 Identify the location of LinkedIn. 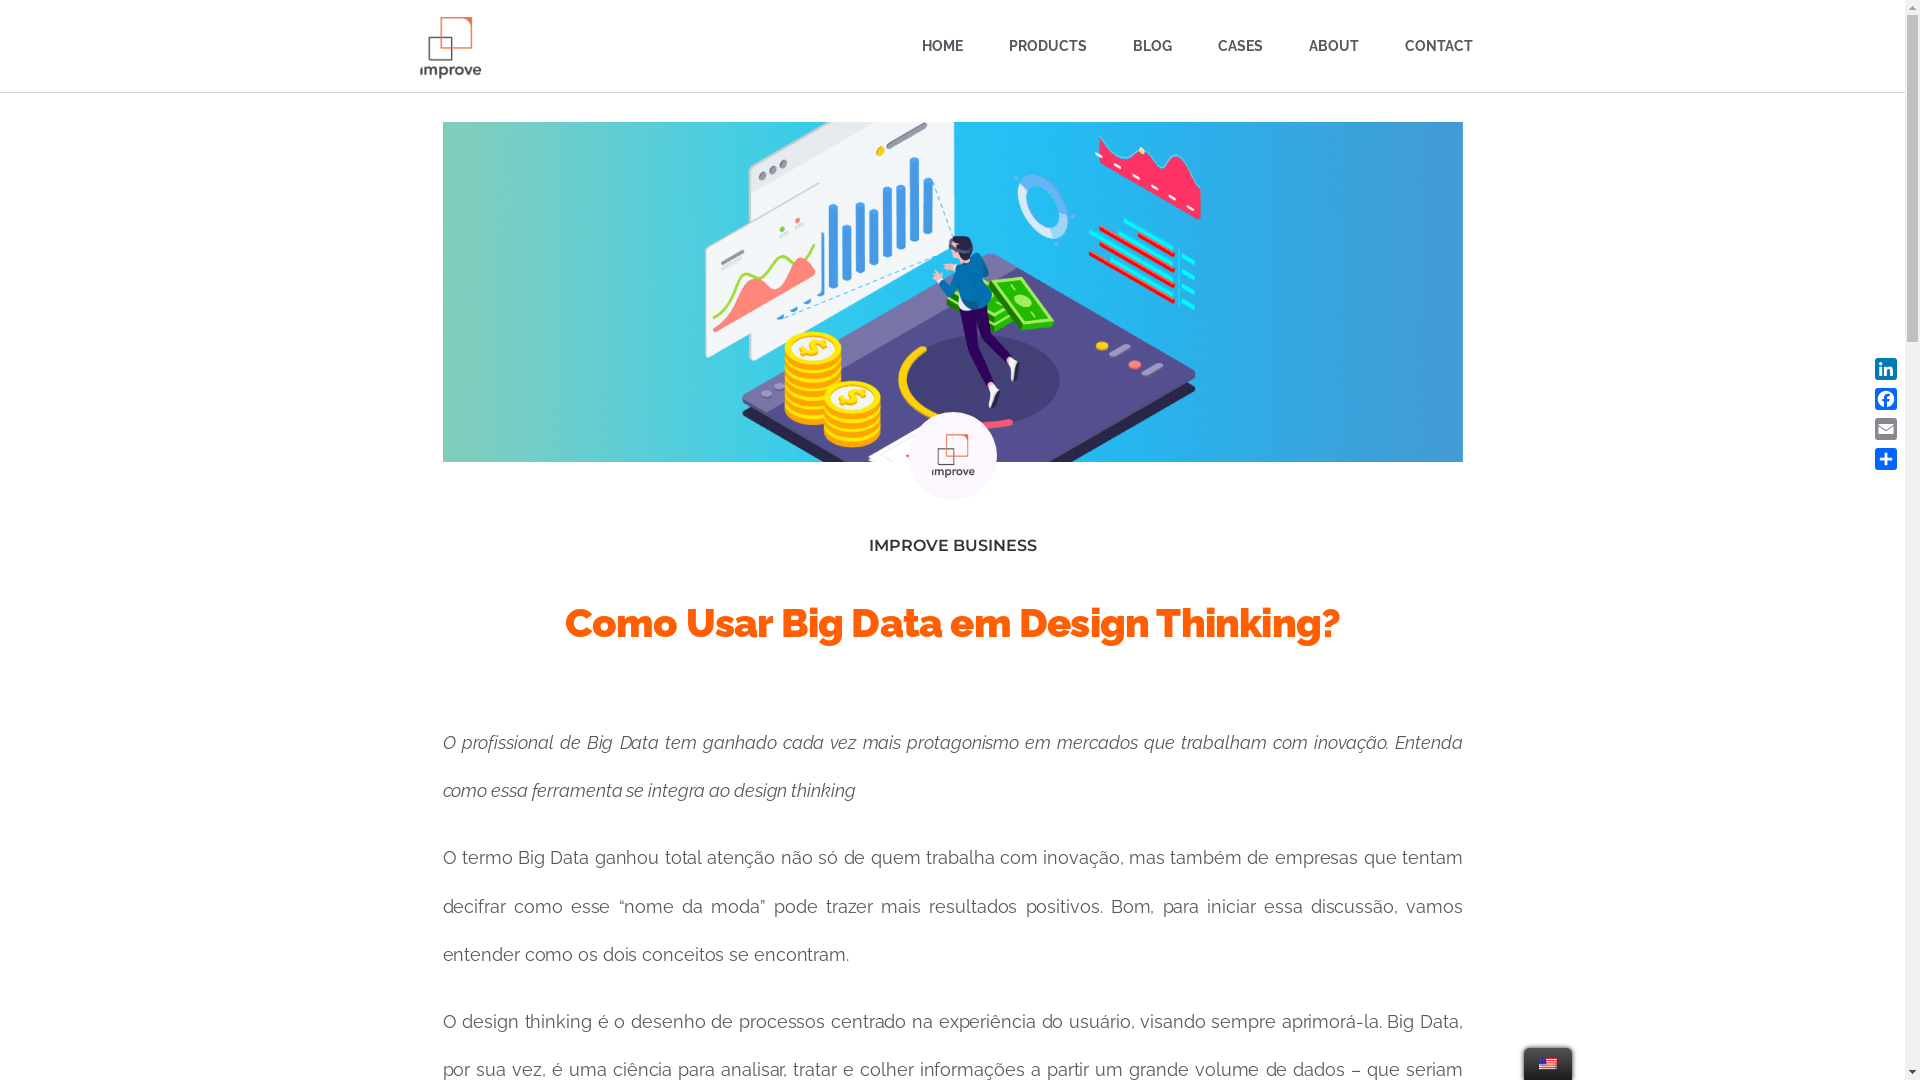
(1886, 369).